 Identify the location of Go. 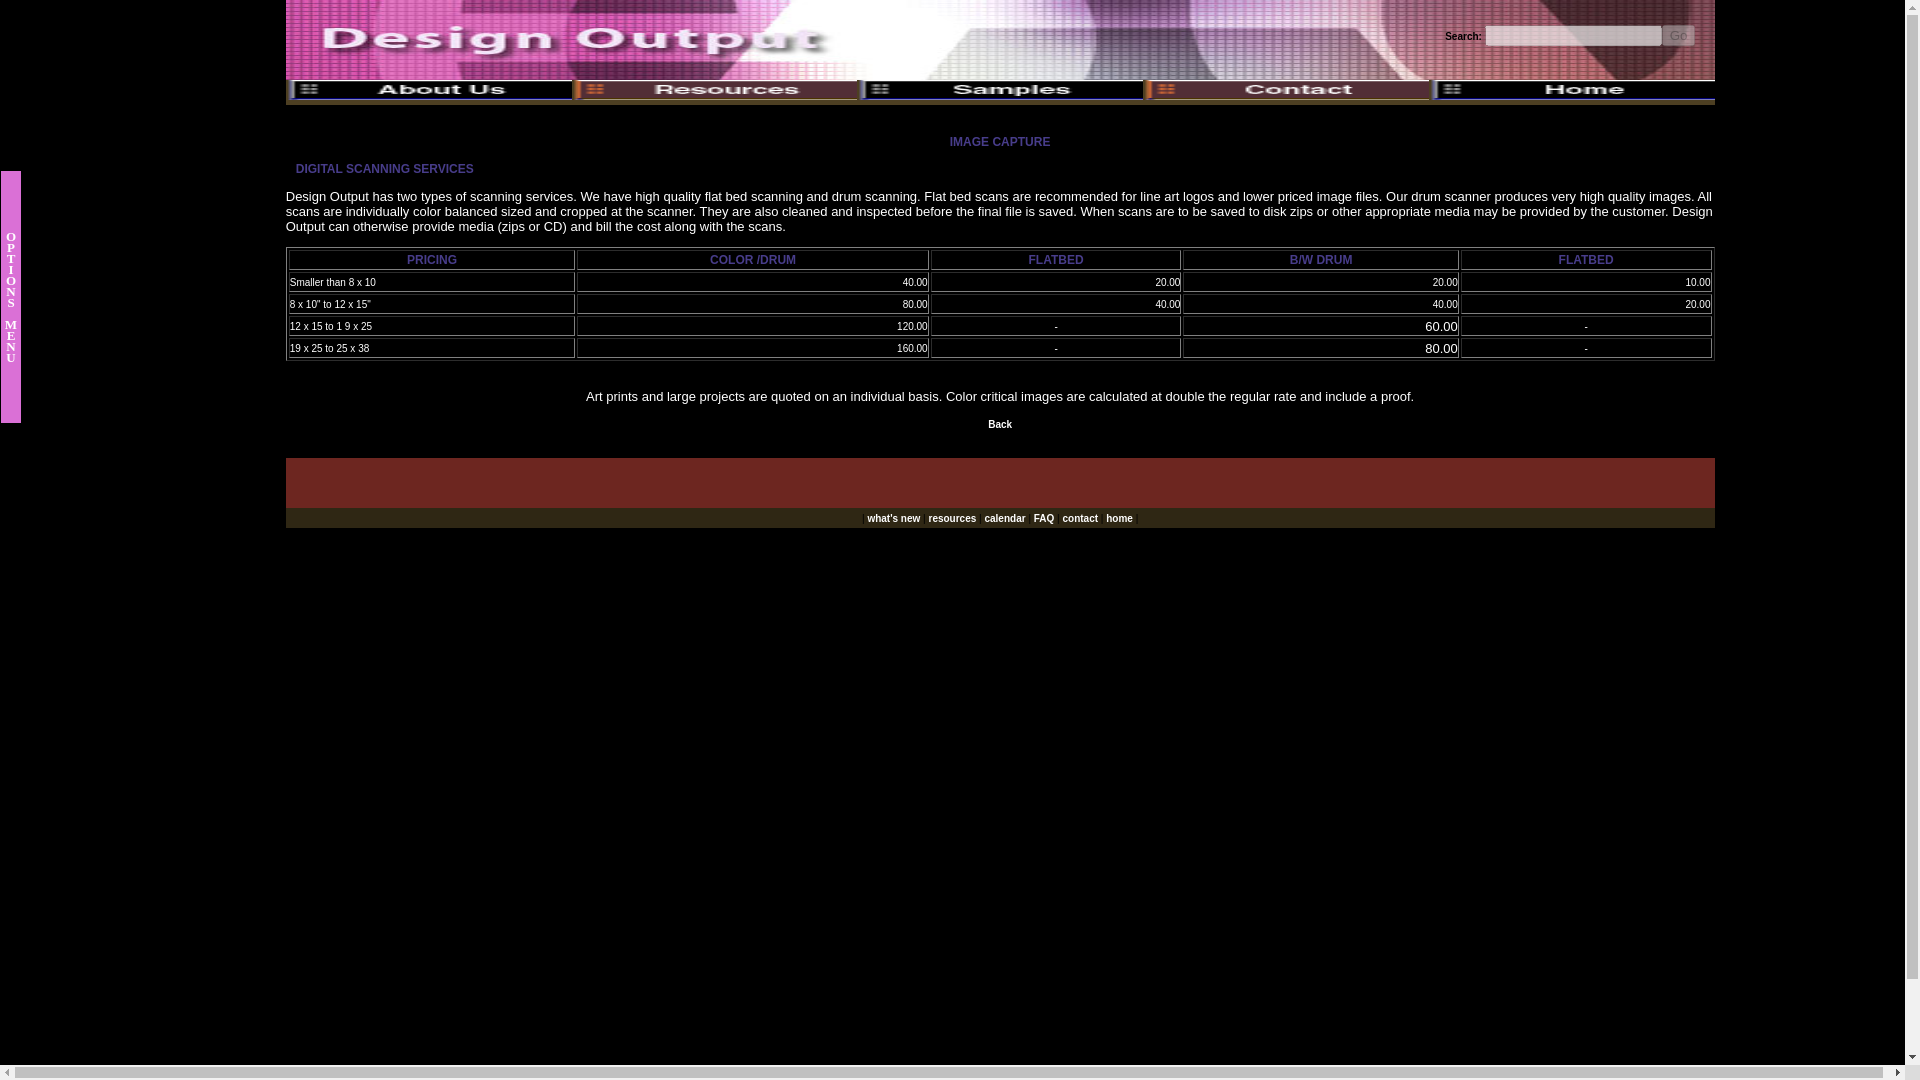
(1678, 35).